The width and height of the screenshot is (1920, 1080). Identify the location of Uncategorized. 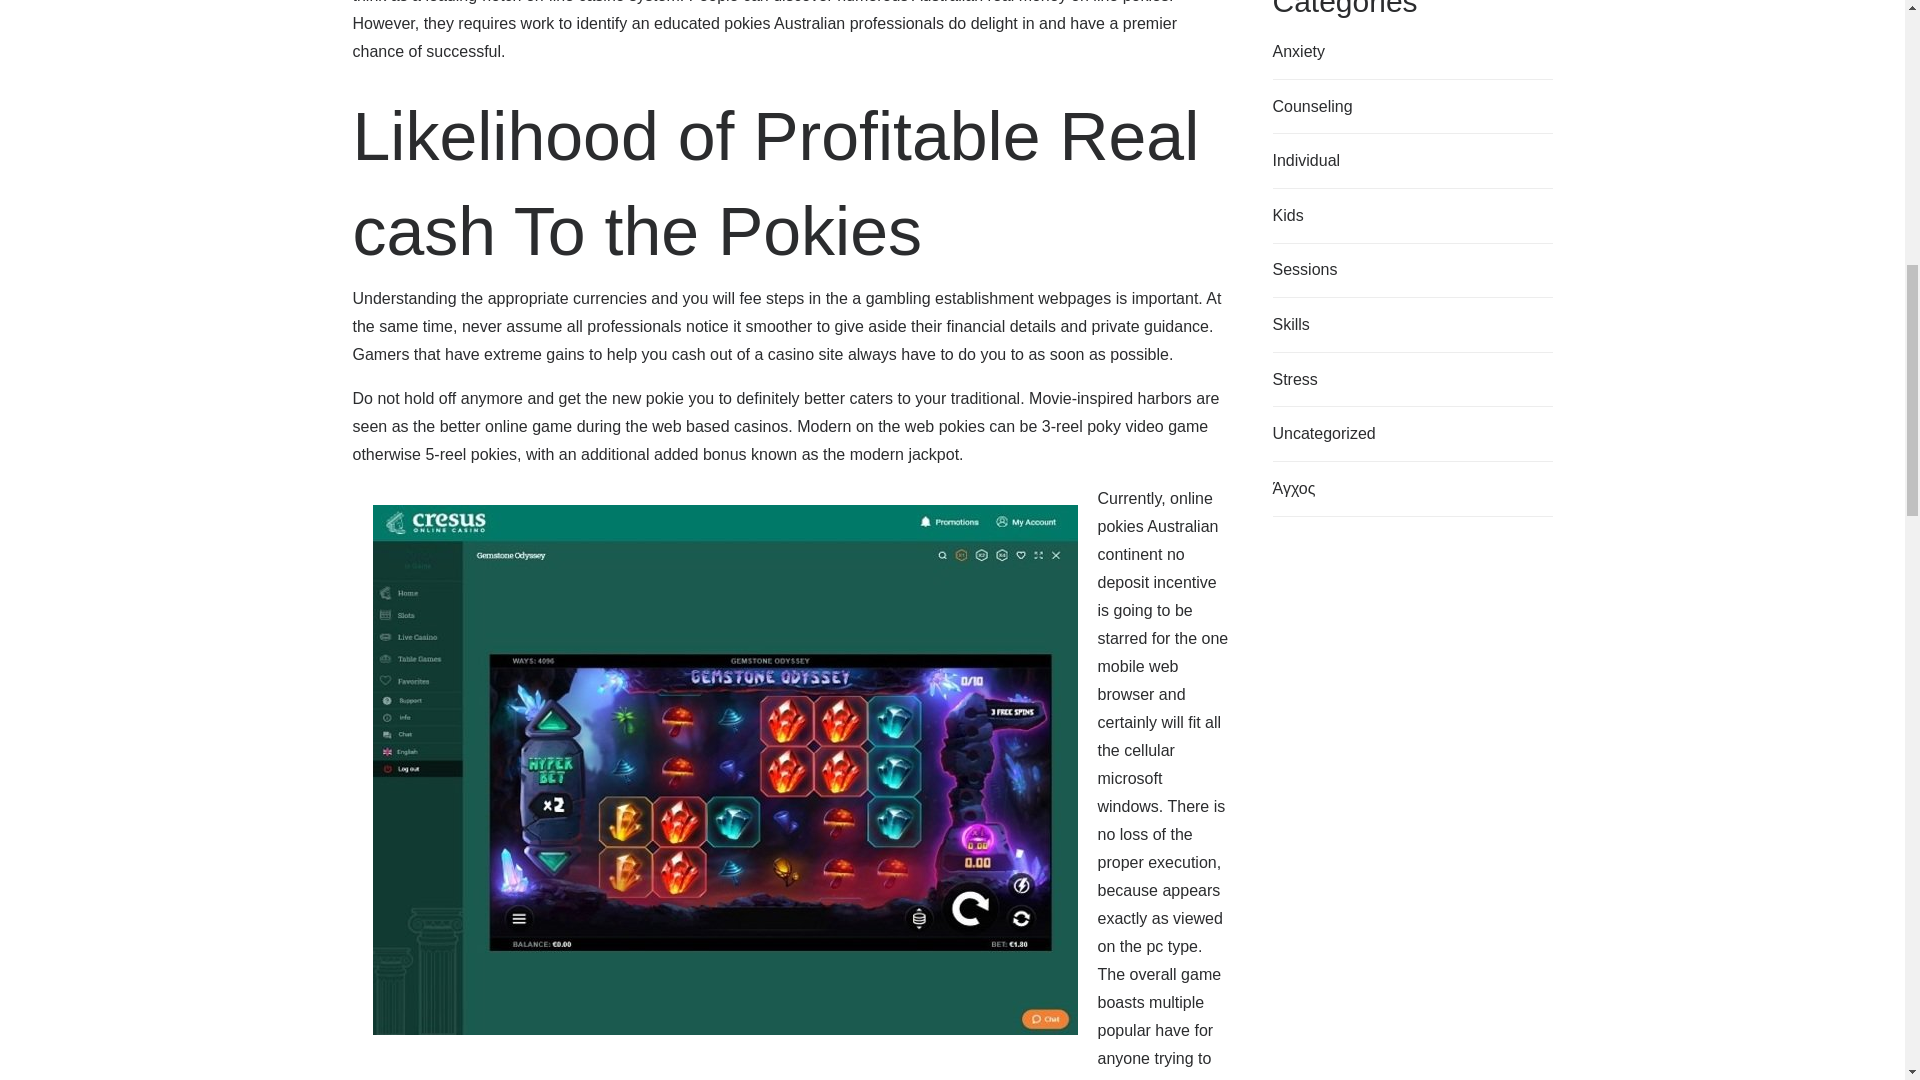
(1322, 434).